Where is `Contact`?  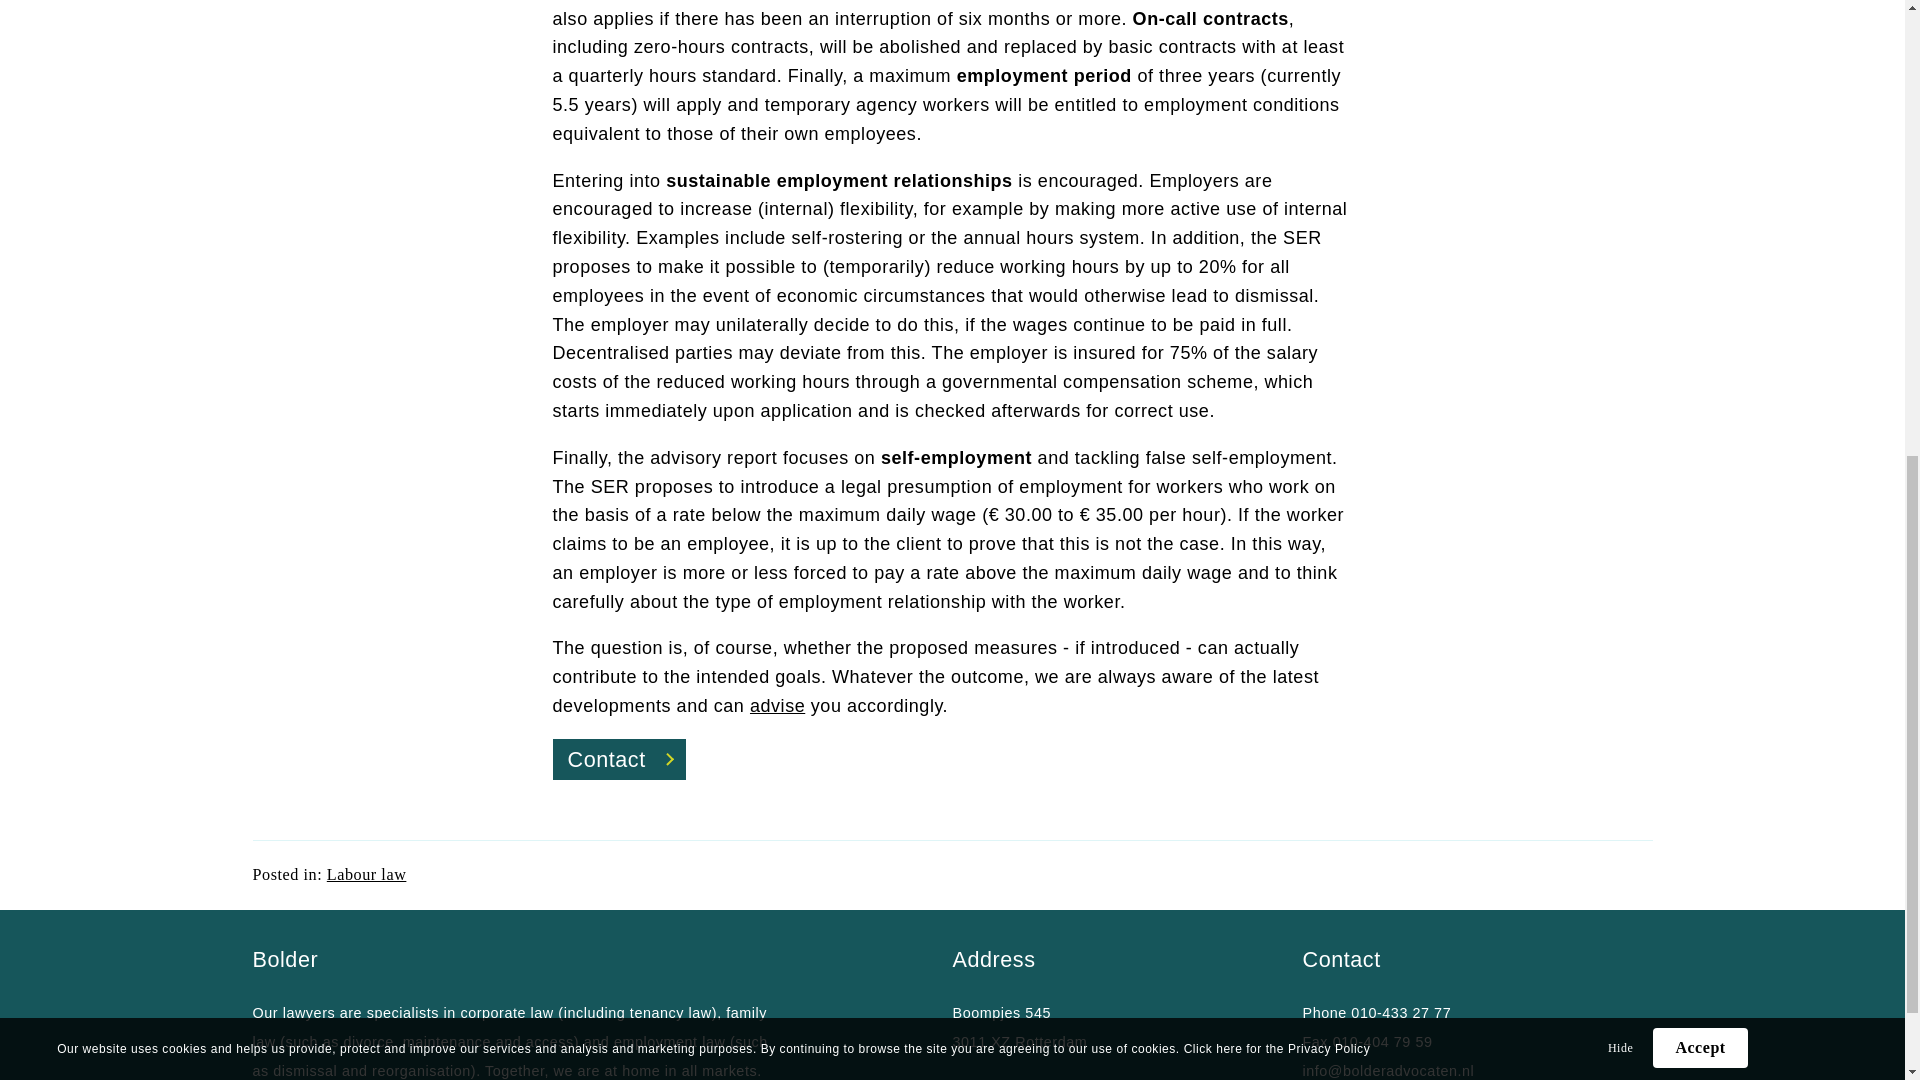 Contact is located at coordinates (618, 759).